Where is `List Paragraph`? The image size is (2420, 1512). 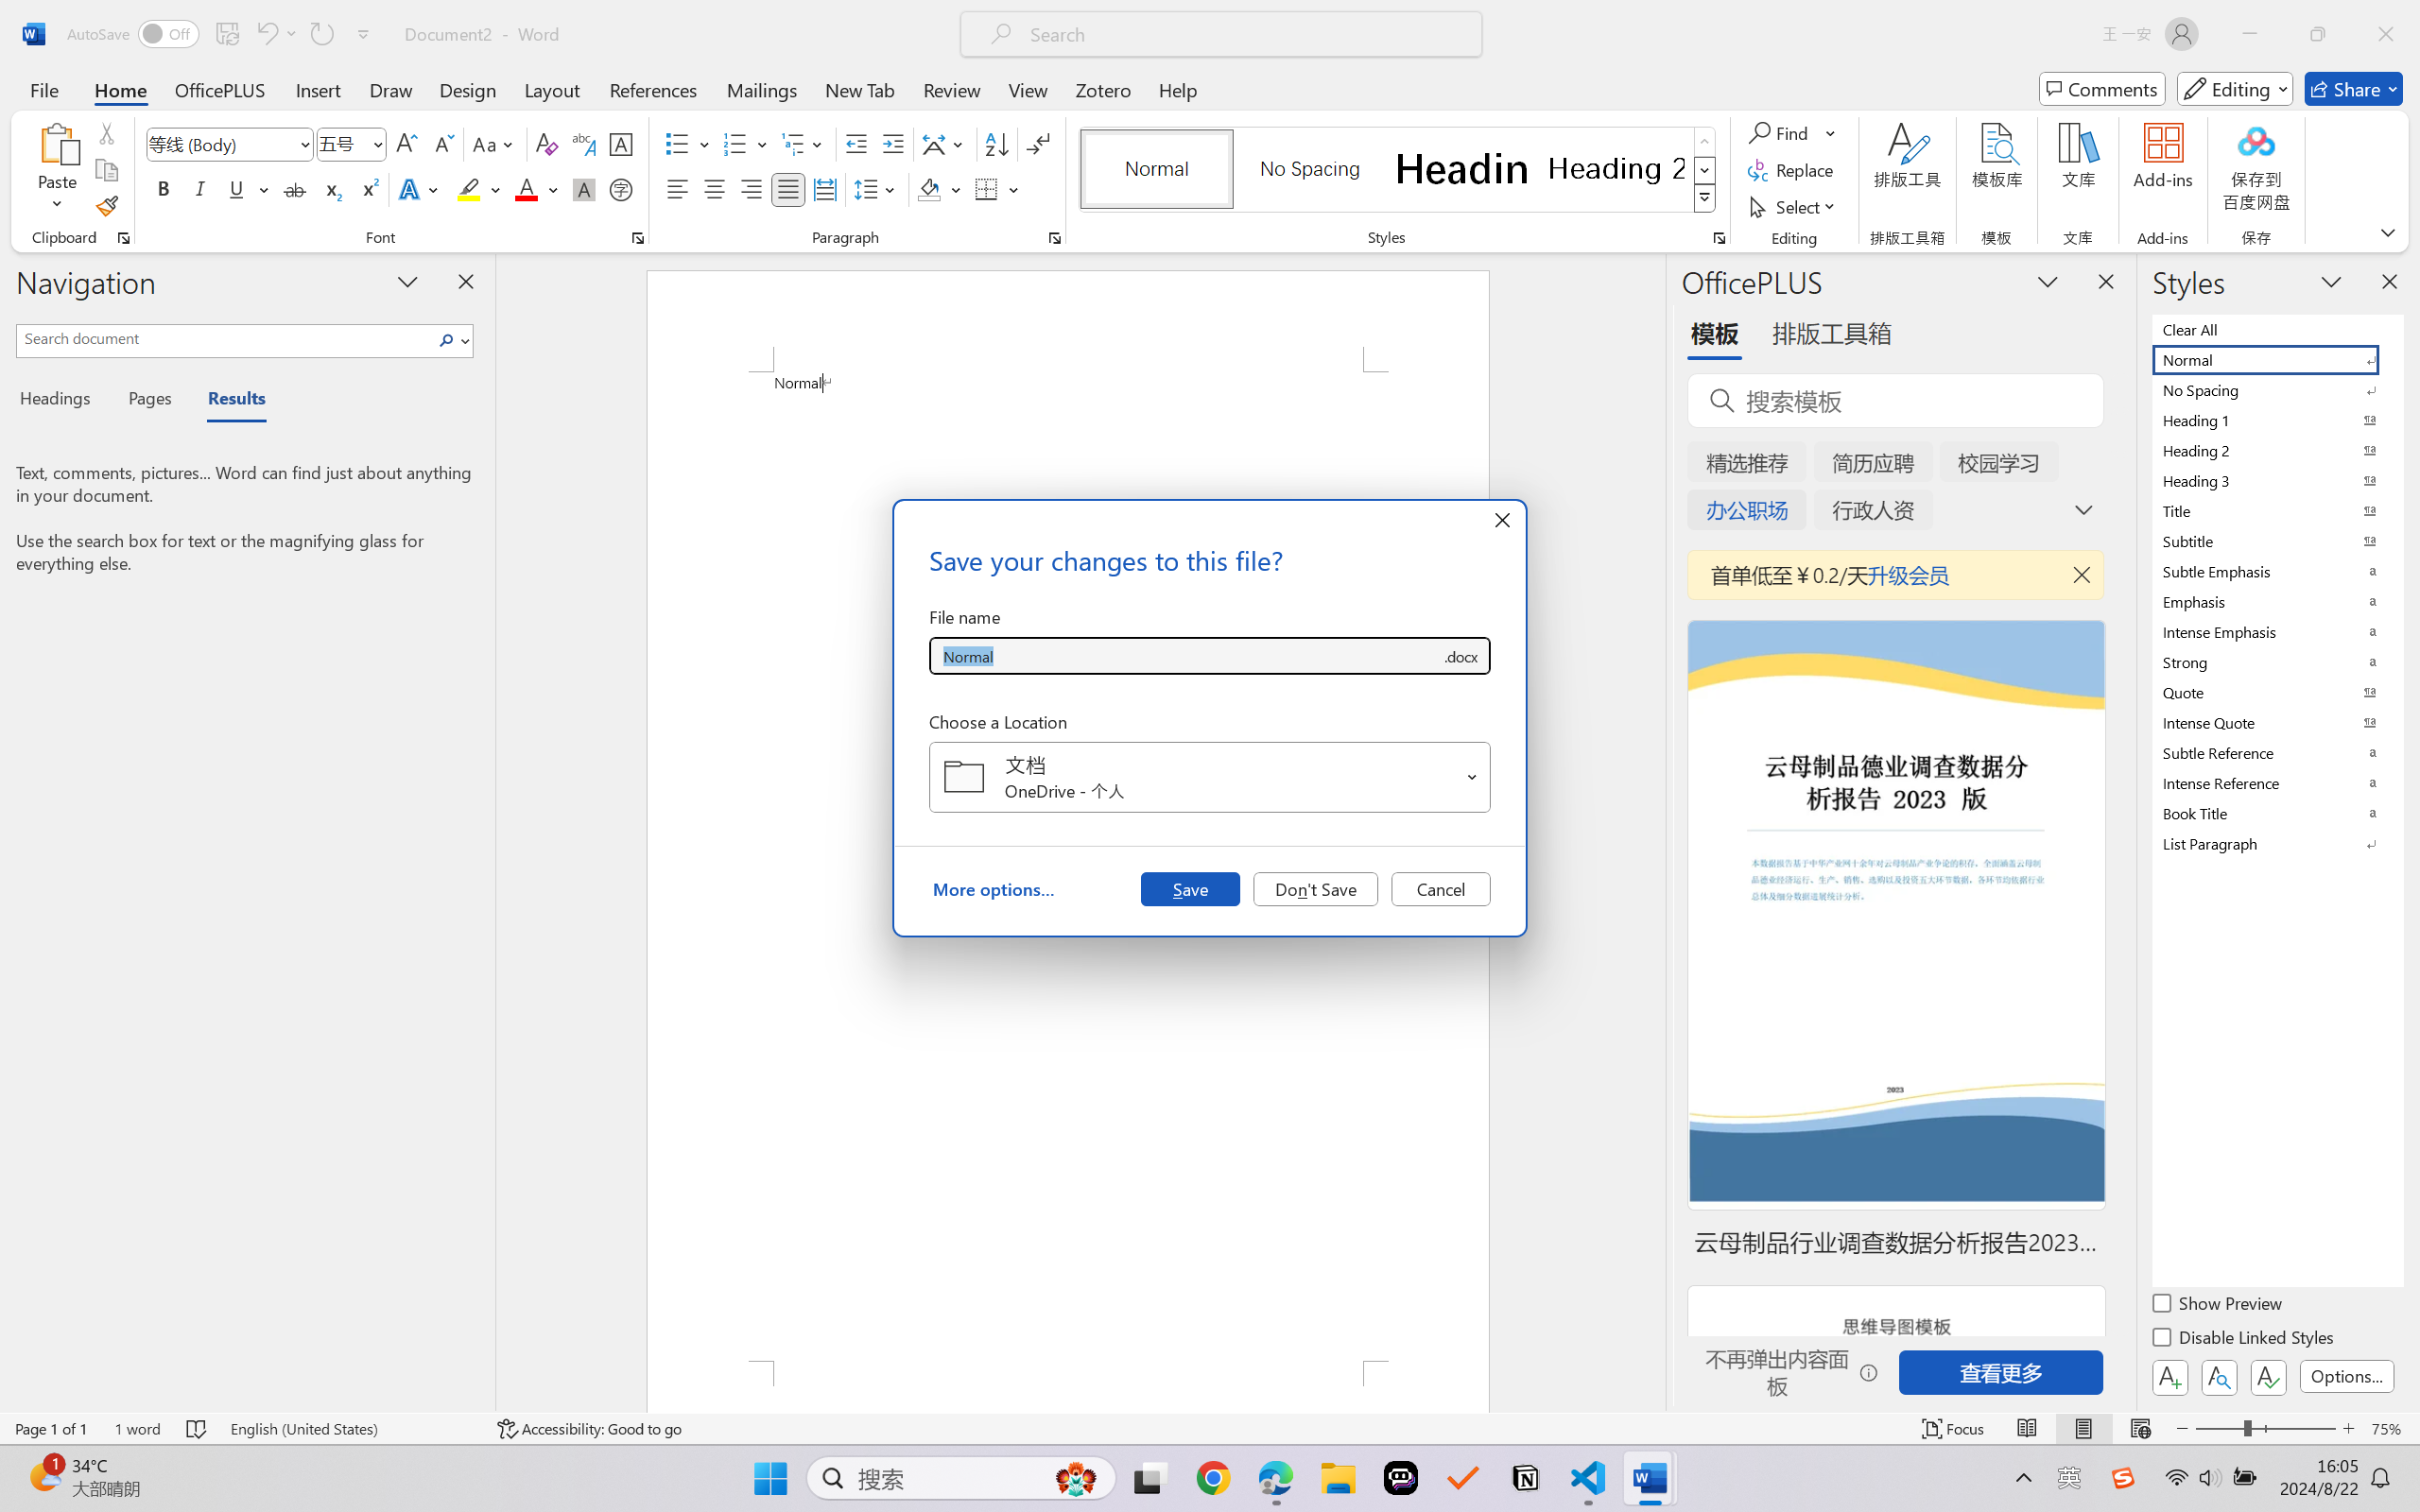 List Paragraph is located at coordinates (2276, 843).